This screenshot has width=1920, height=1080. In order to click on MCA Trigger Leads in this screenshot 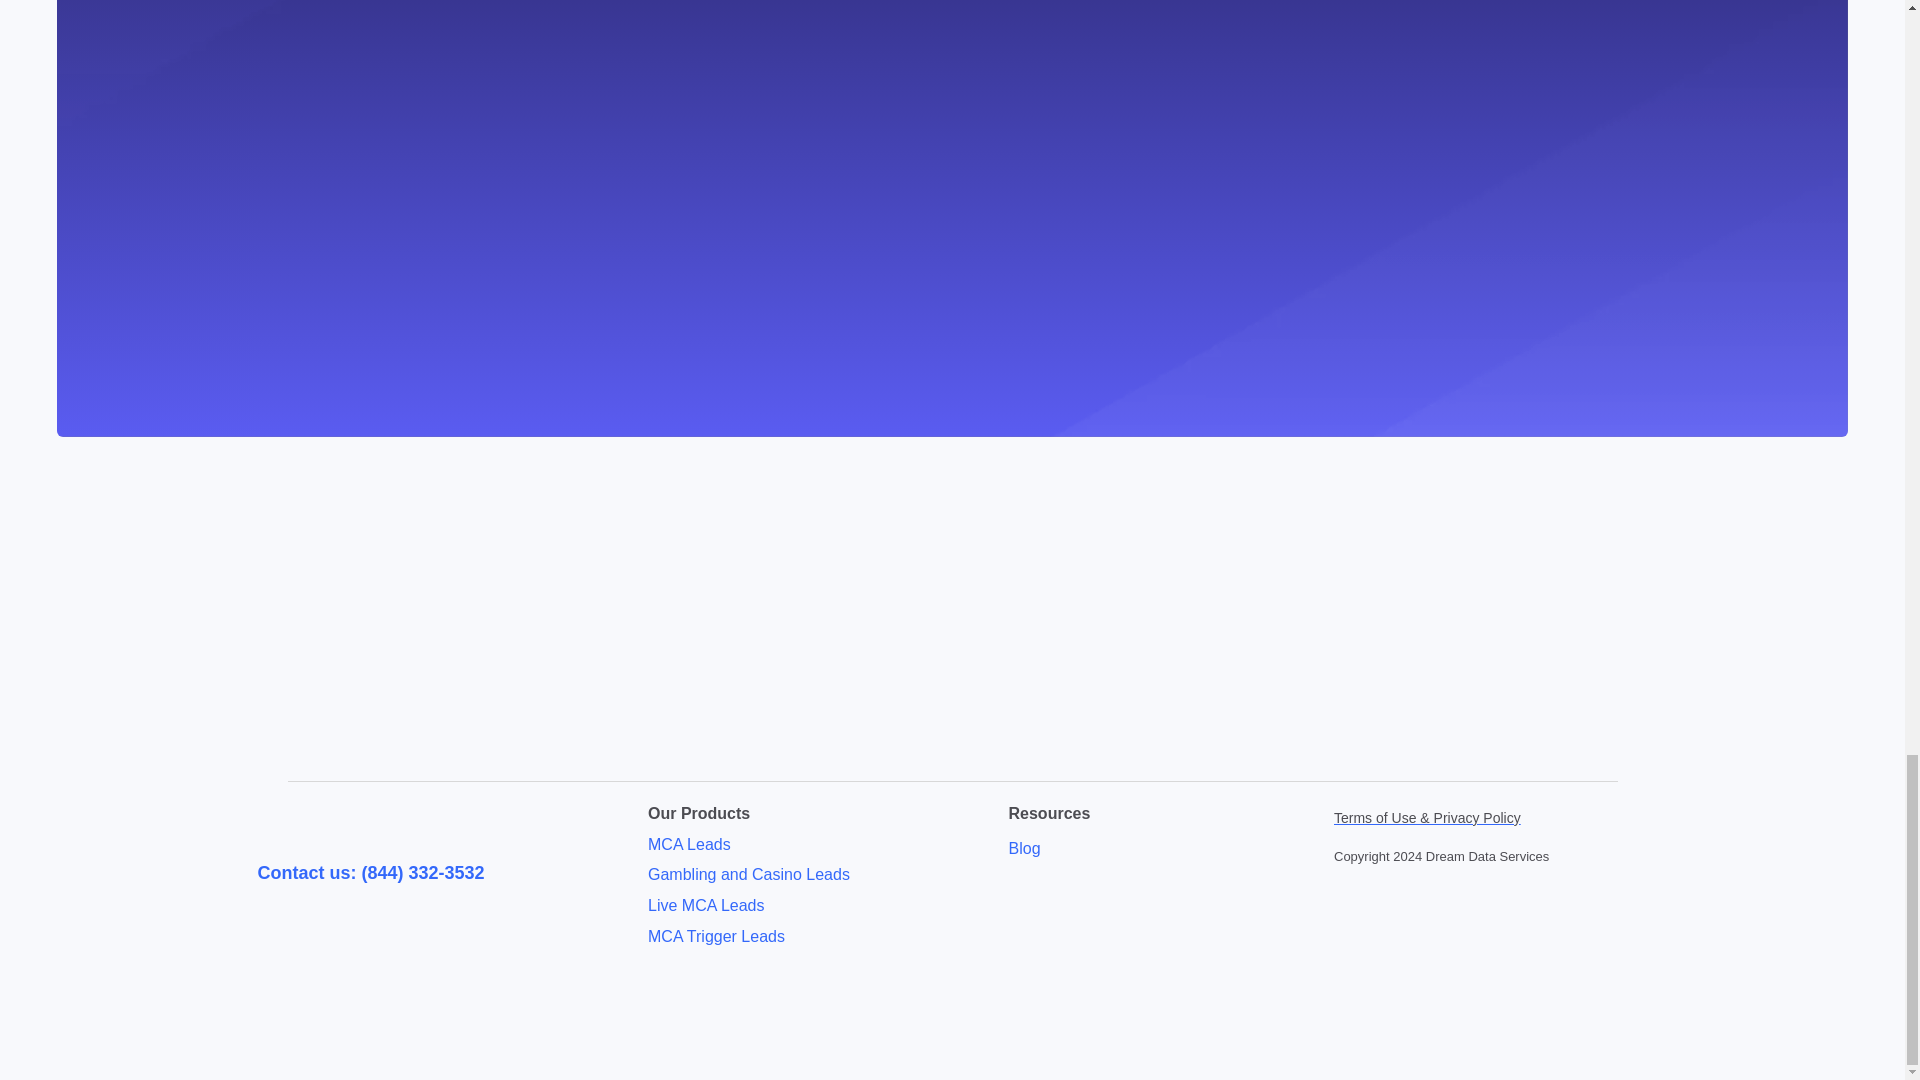, I will do `click(716, 936)`.